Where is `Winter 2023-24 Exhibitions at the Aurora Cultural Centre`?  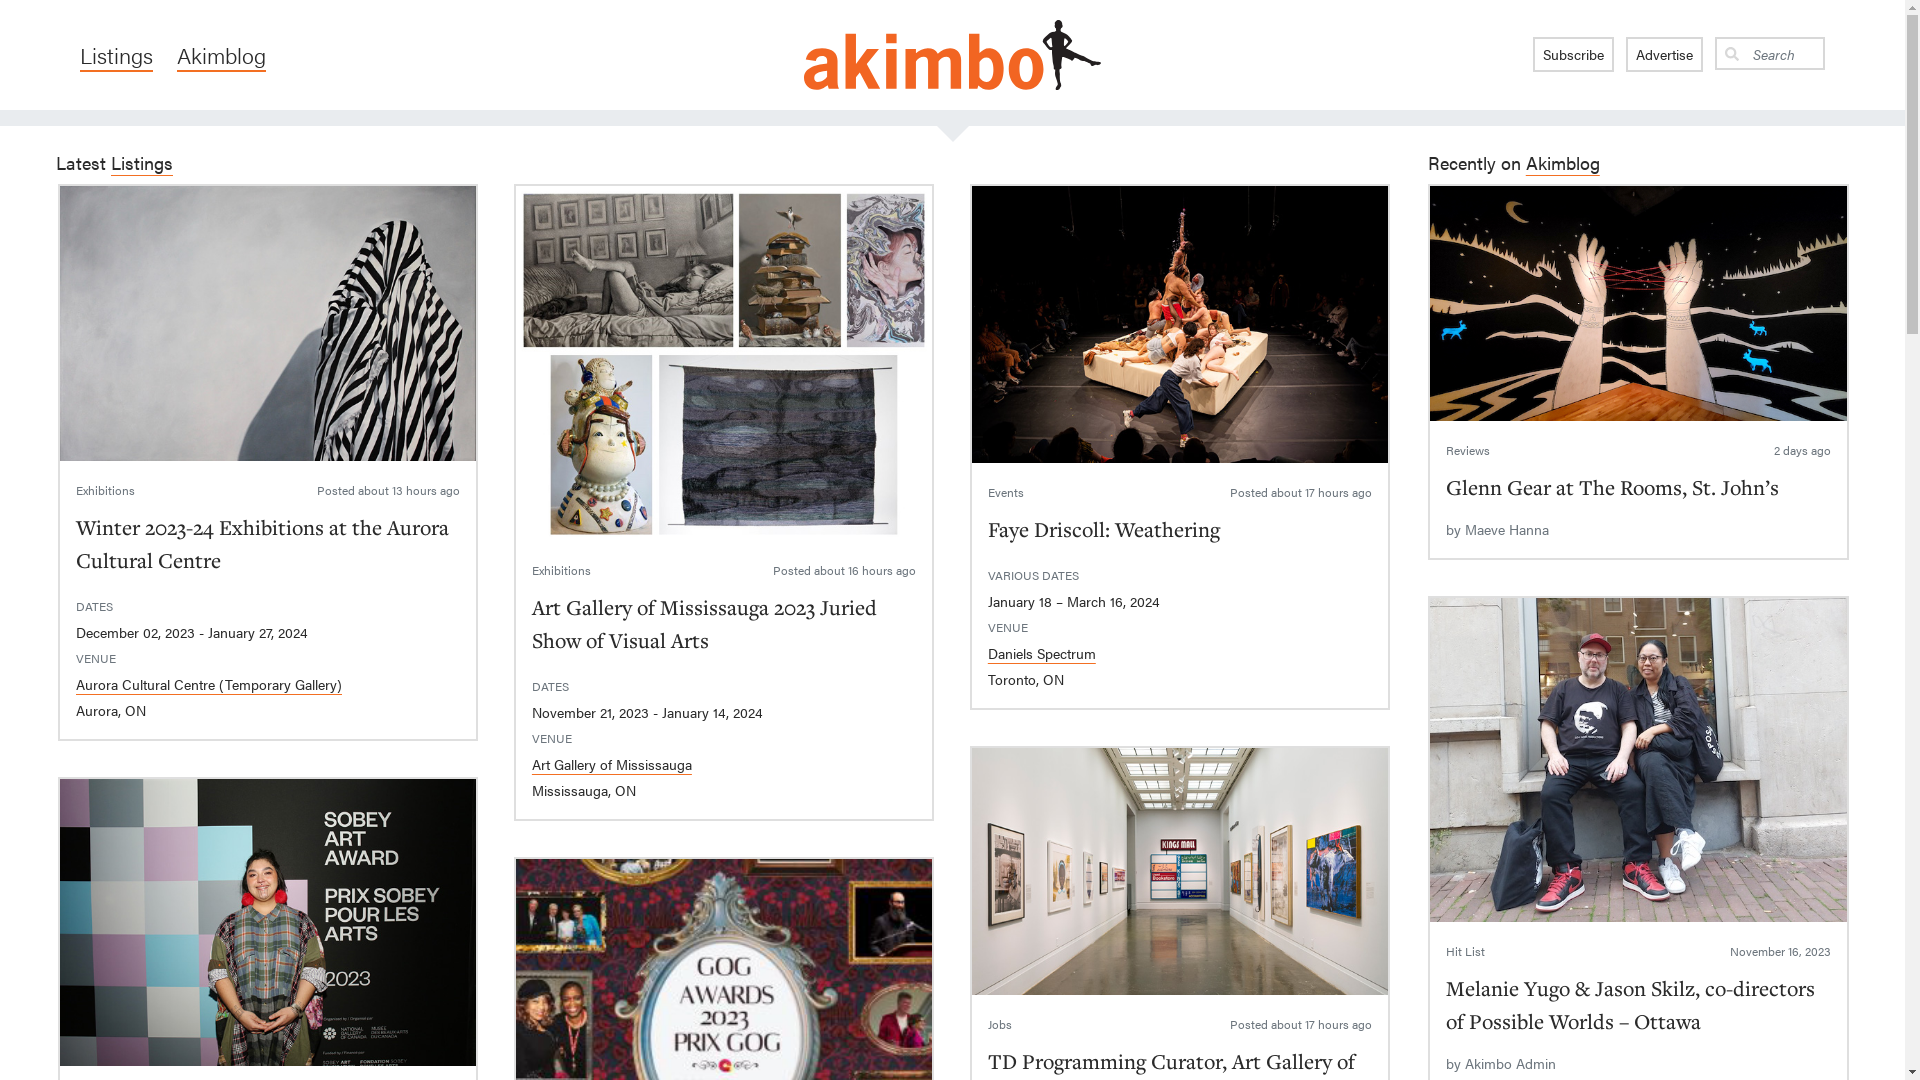 Winter 2023-24 Exhibitions at the Aurora Cultural Centre is located at coordinates (262, 544).